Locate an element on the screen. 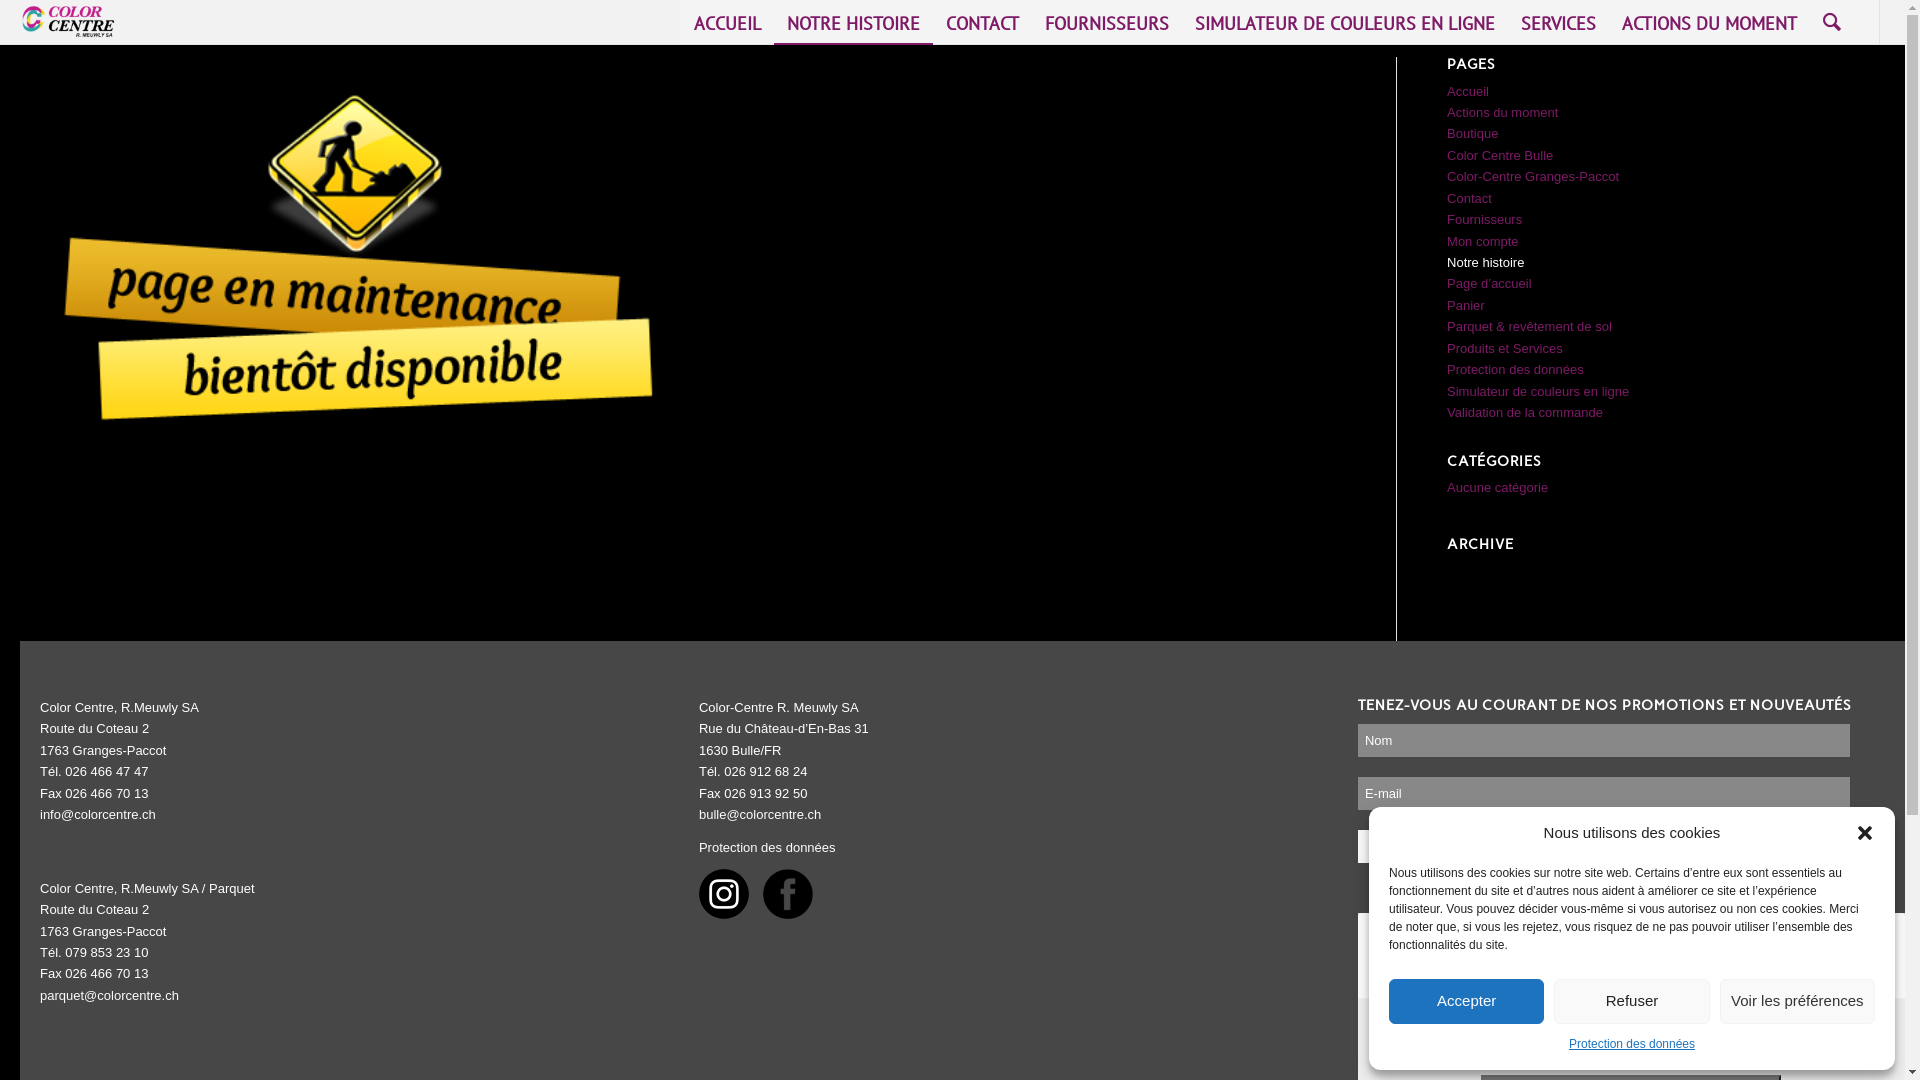 Image resolution: width=1920 pixels, height=1080 pixels. Notre histoire is located at coordinates (71, 28).